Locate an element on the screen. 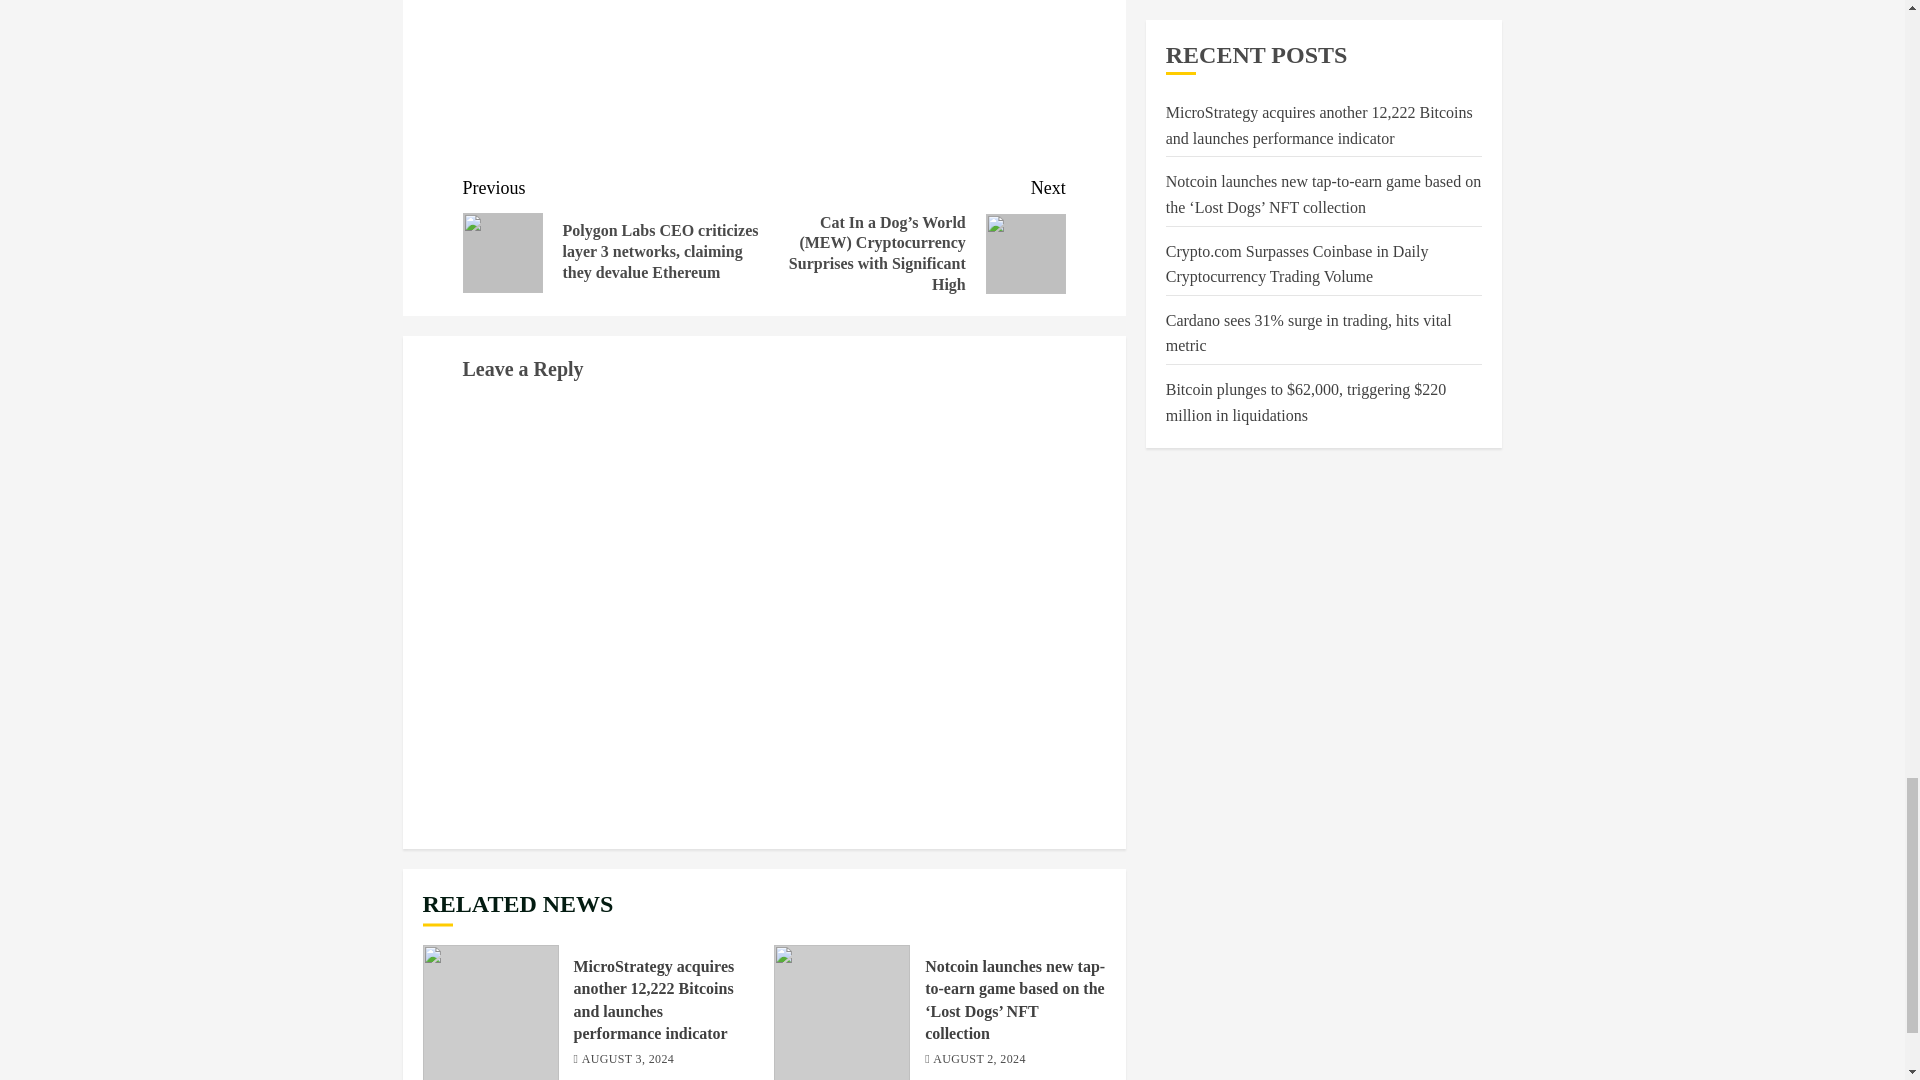 This screenshot has width=1920, height=1080. AUGUST 2, 2024 is located at coordinates (979, 1060).